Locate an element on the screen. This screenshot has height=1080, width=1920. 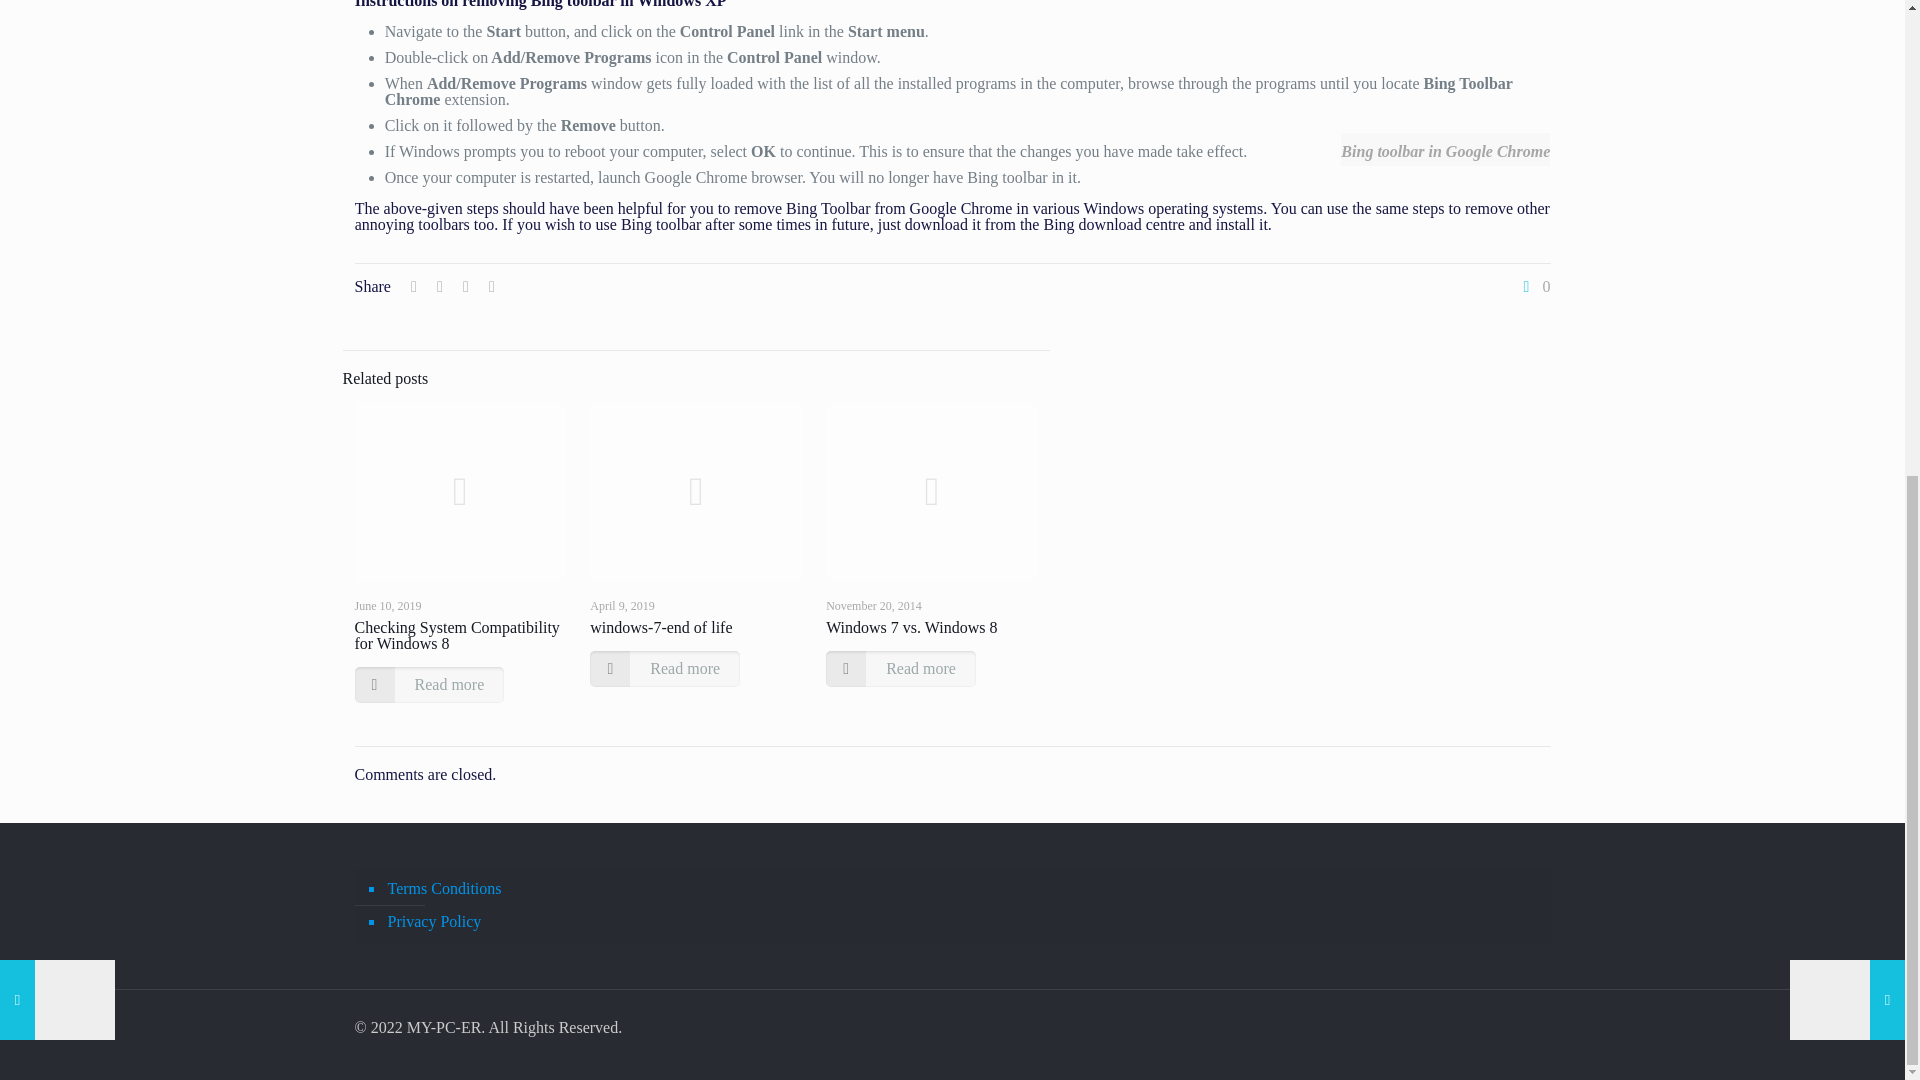
Read more is located at coordinates (900, 668).